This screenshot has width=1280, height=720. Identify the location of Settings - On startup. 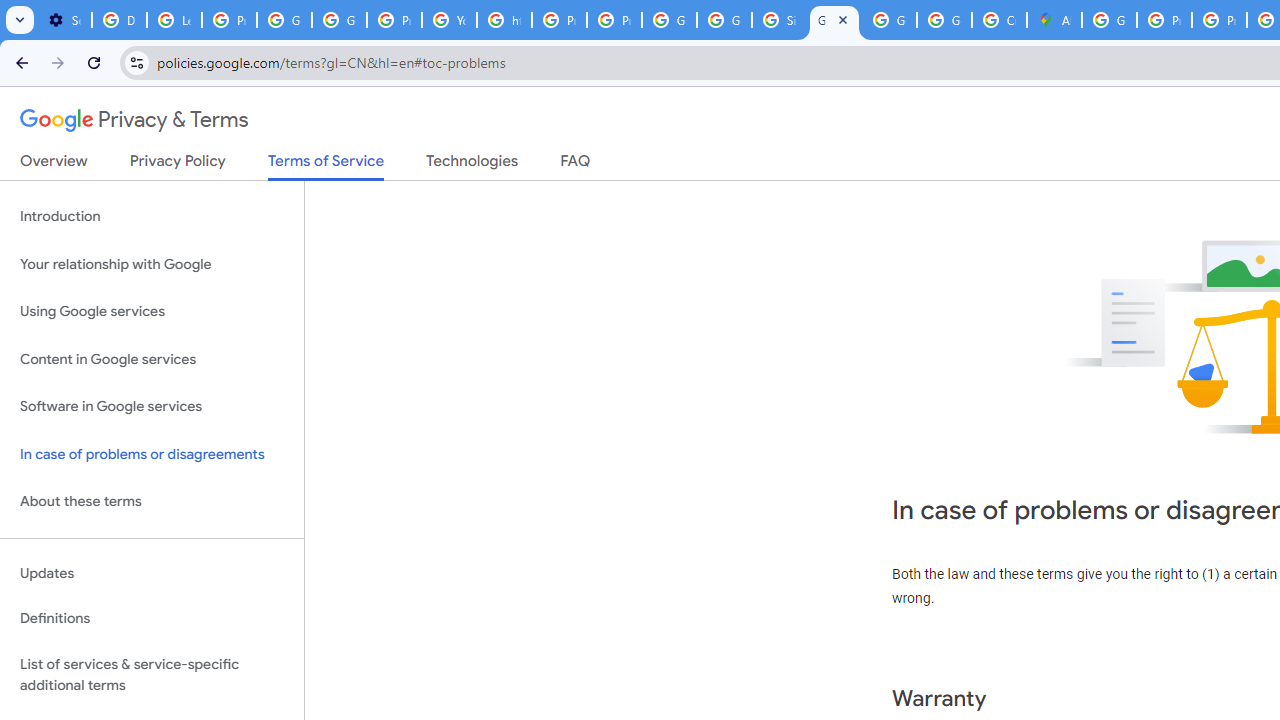
(64, 20).